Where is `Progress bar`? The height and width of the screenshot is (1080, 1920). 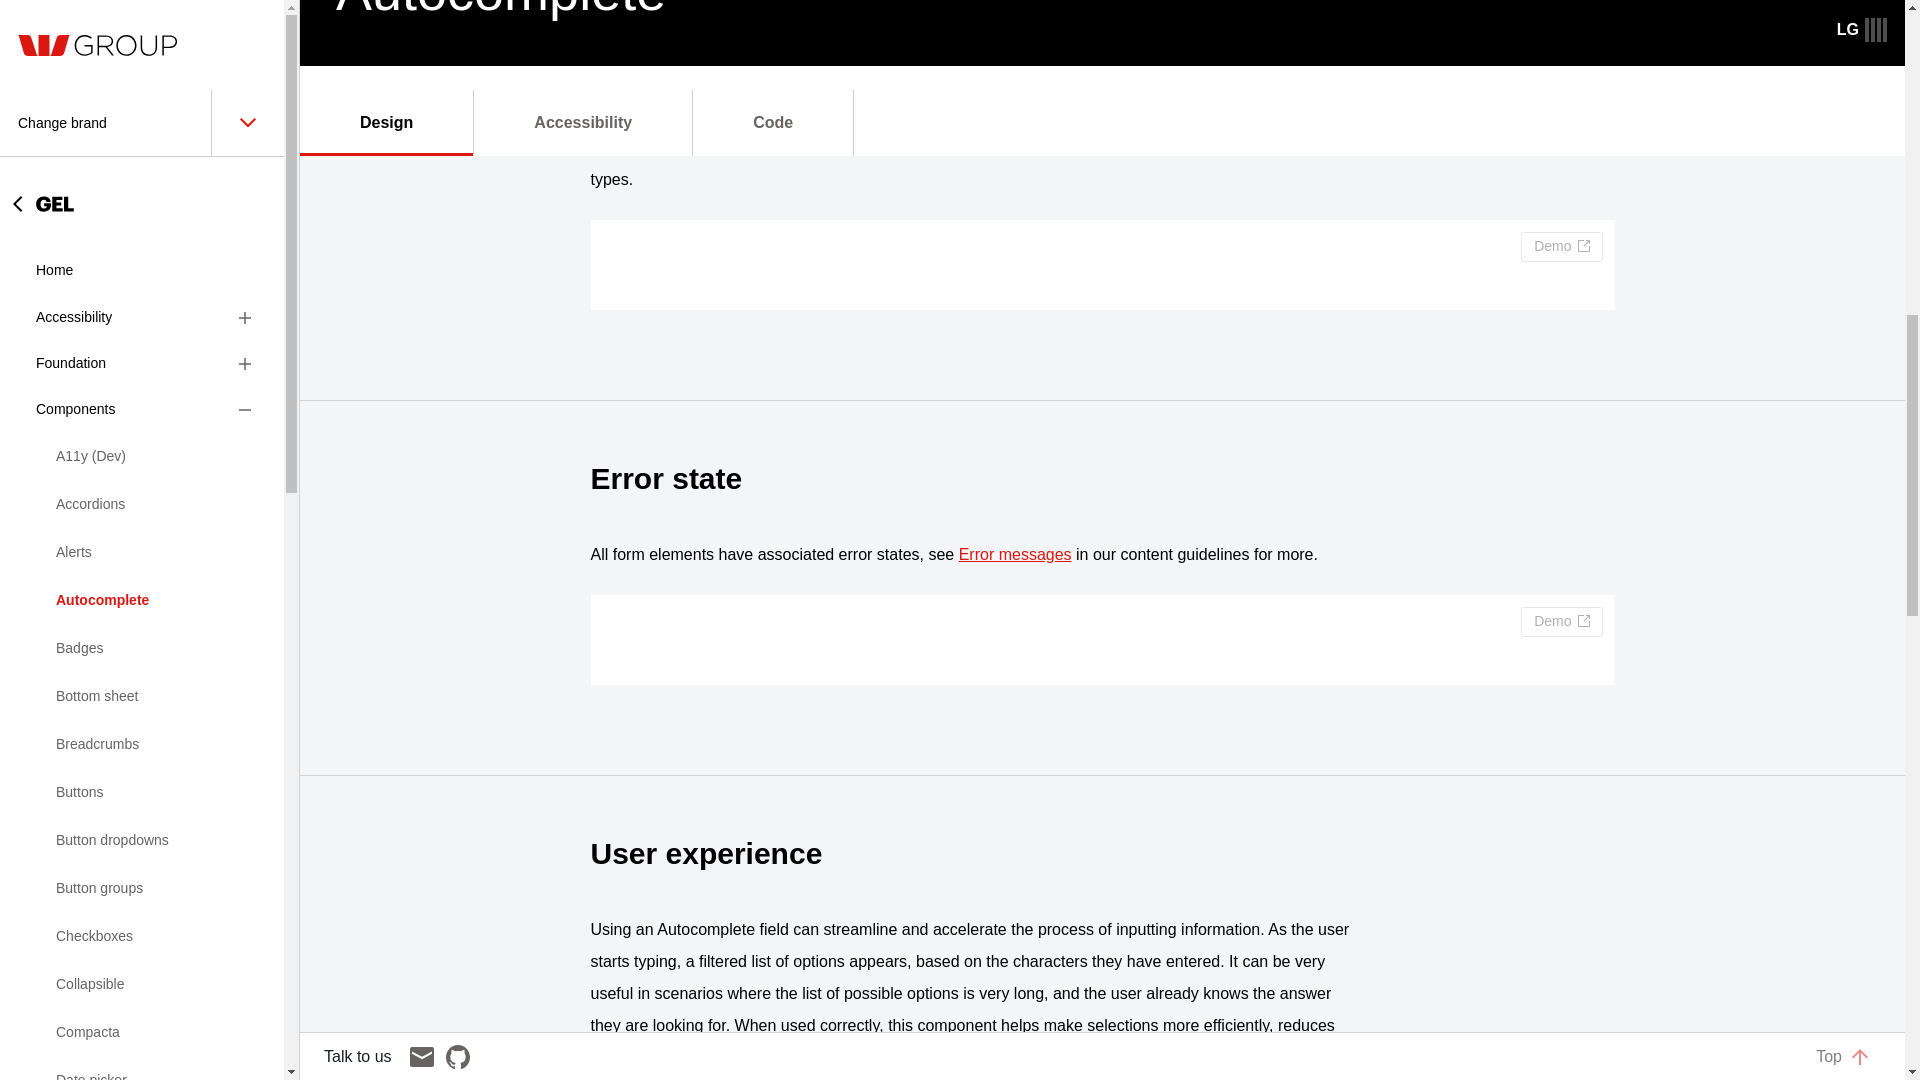 Progress bar is located at coordinates (142, 528).